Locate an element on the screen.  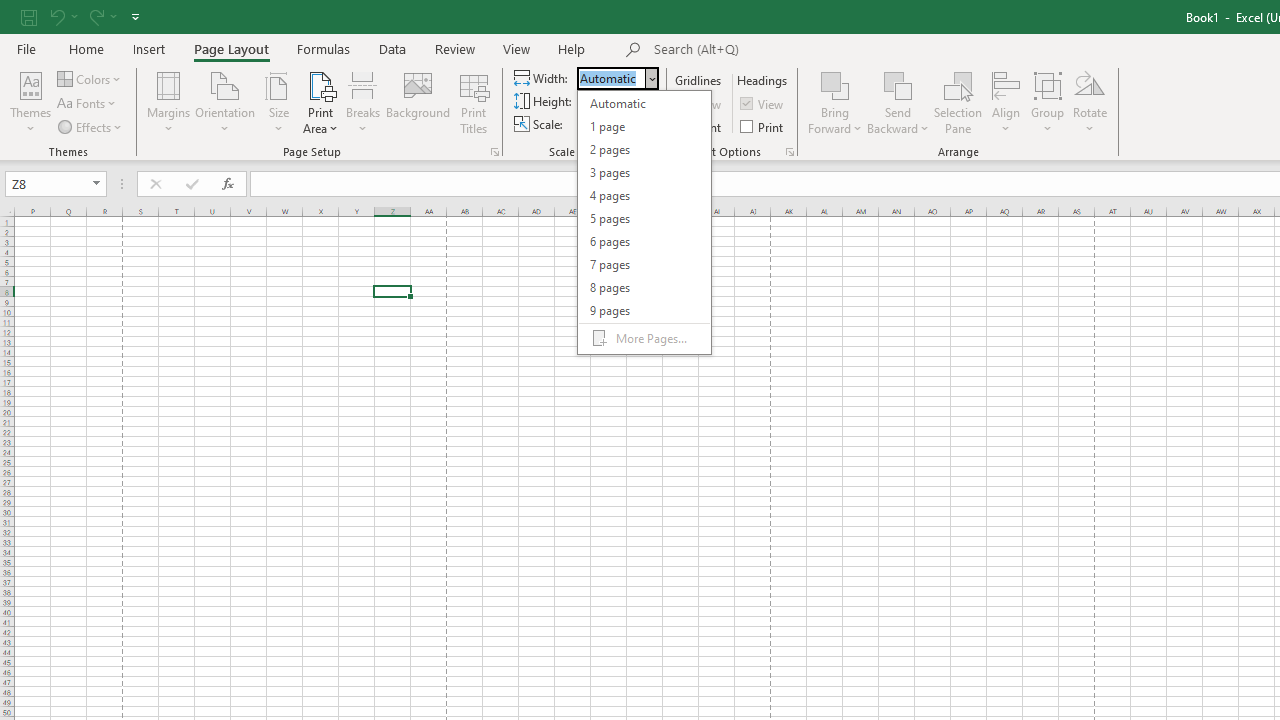
Rotate is located at coordinates (1090, 102).